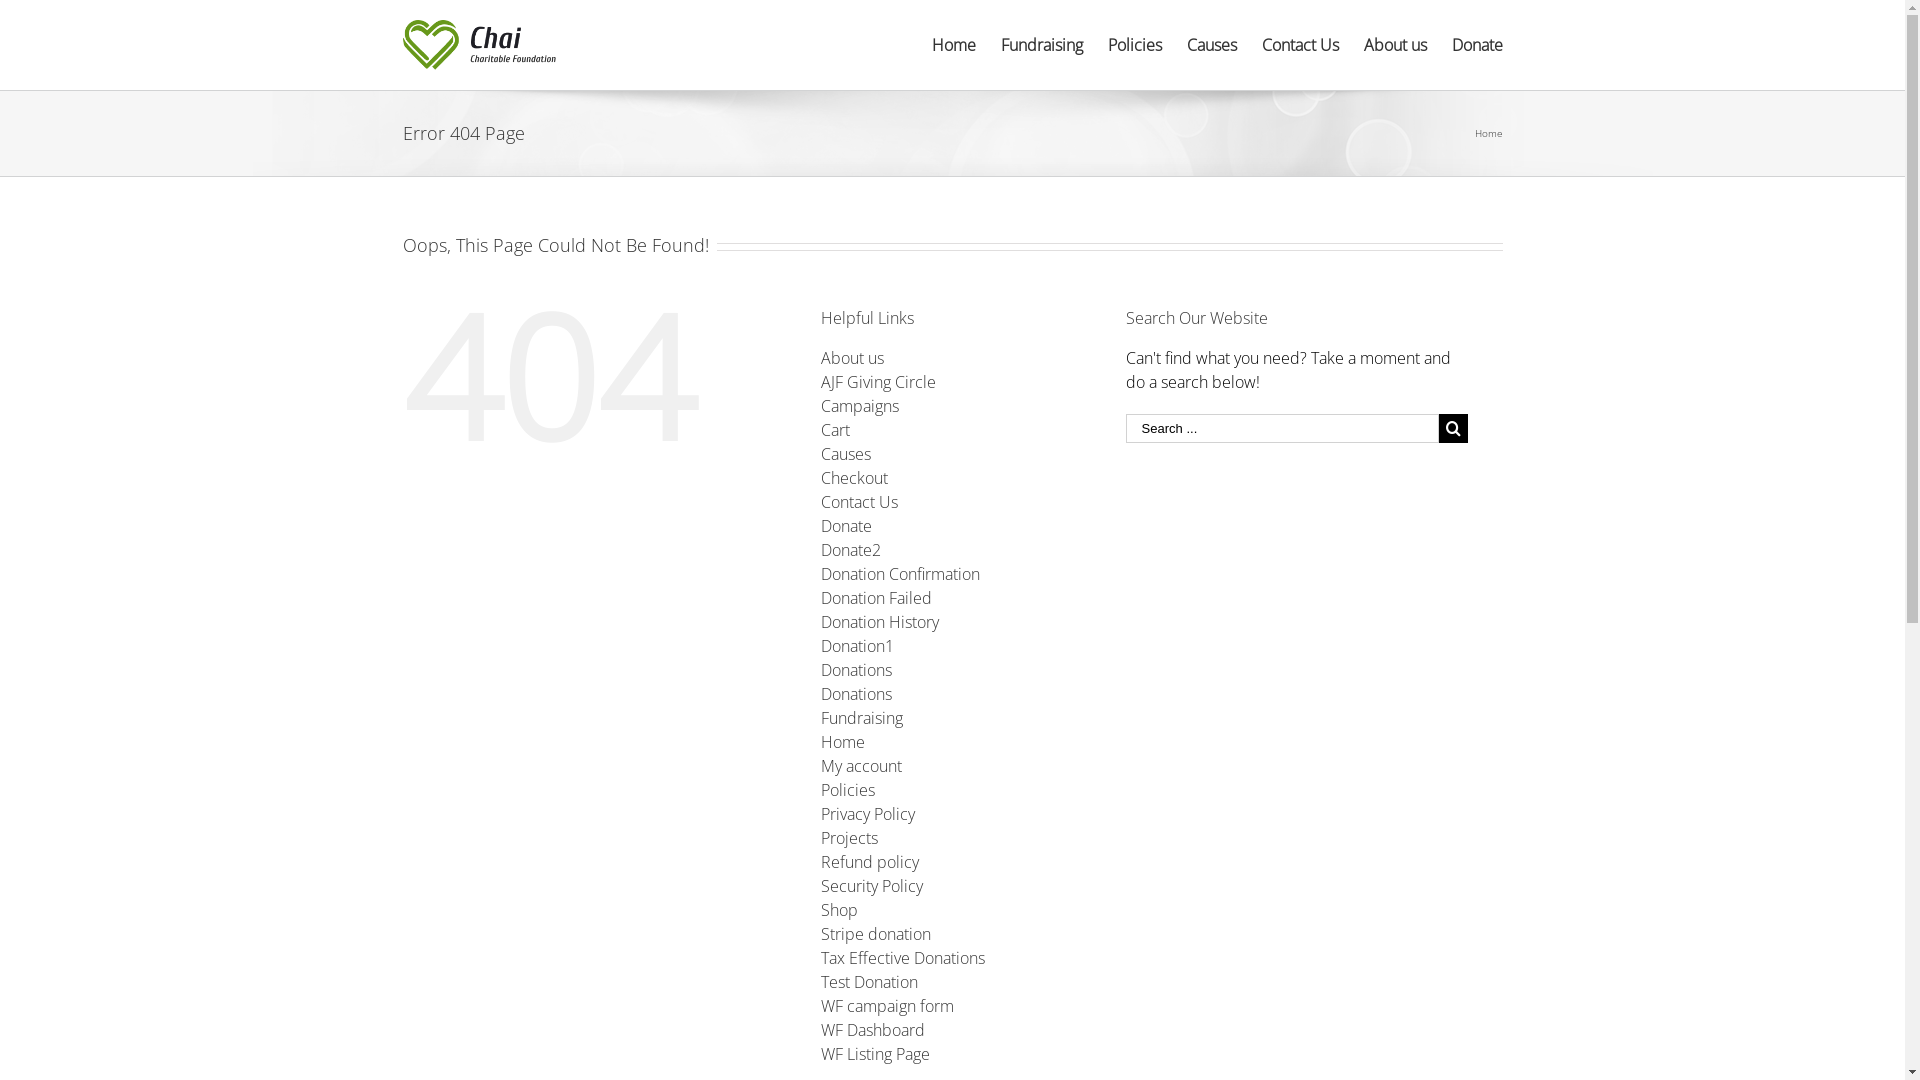 This screenshot has height=1080, width=1920. I want to click on Cart, so click(836, 430).